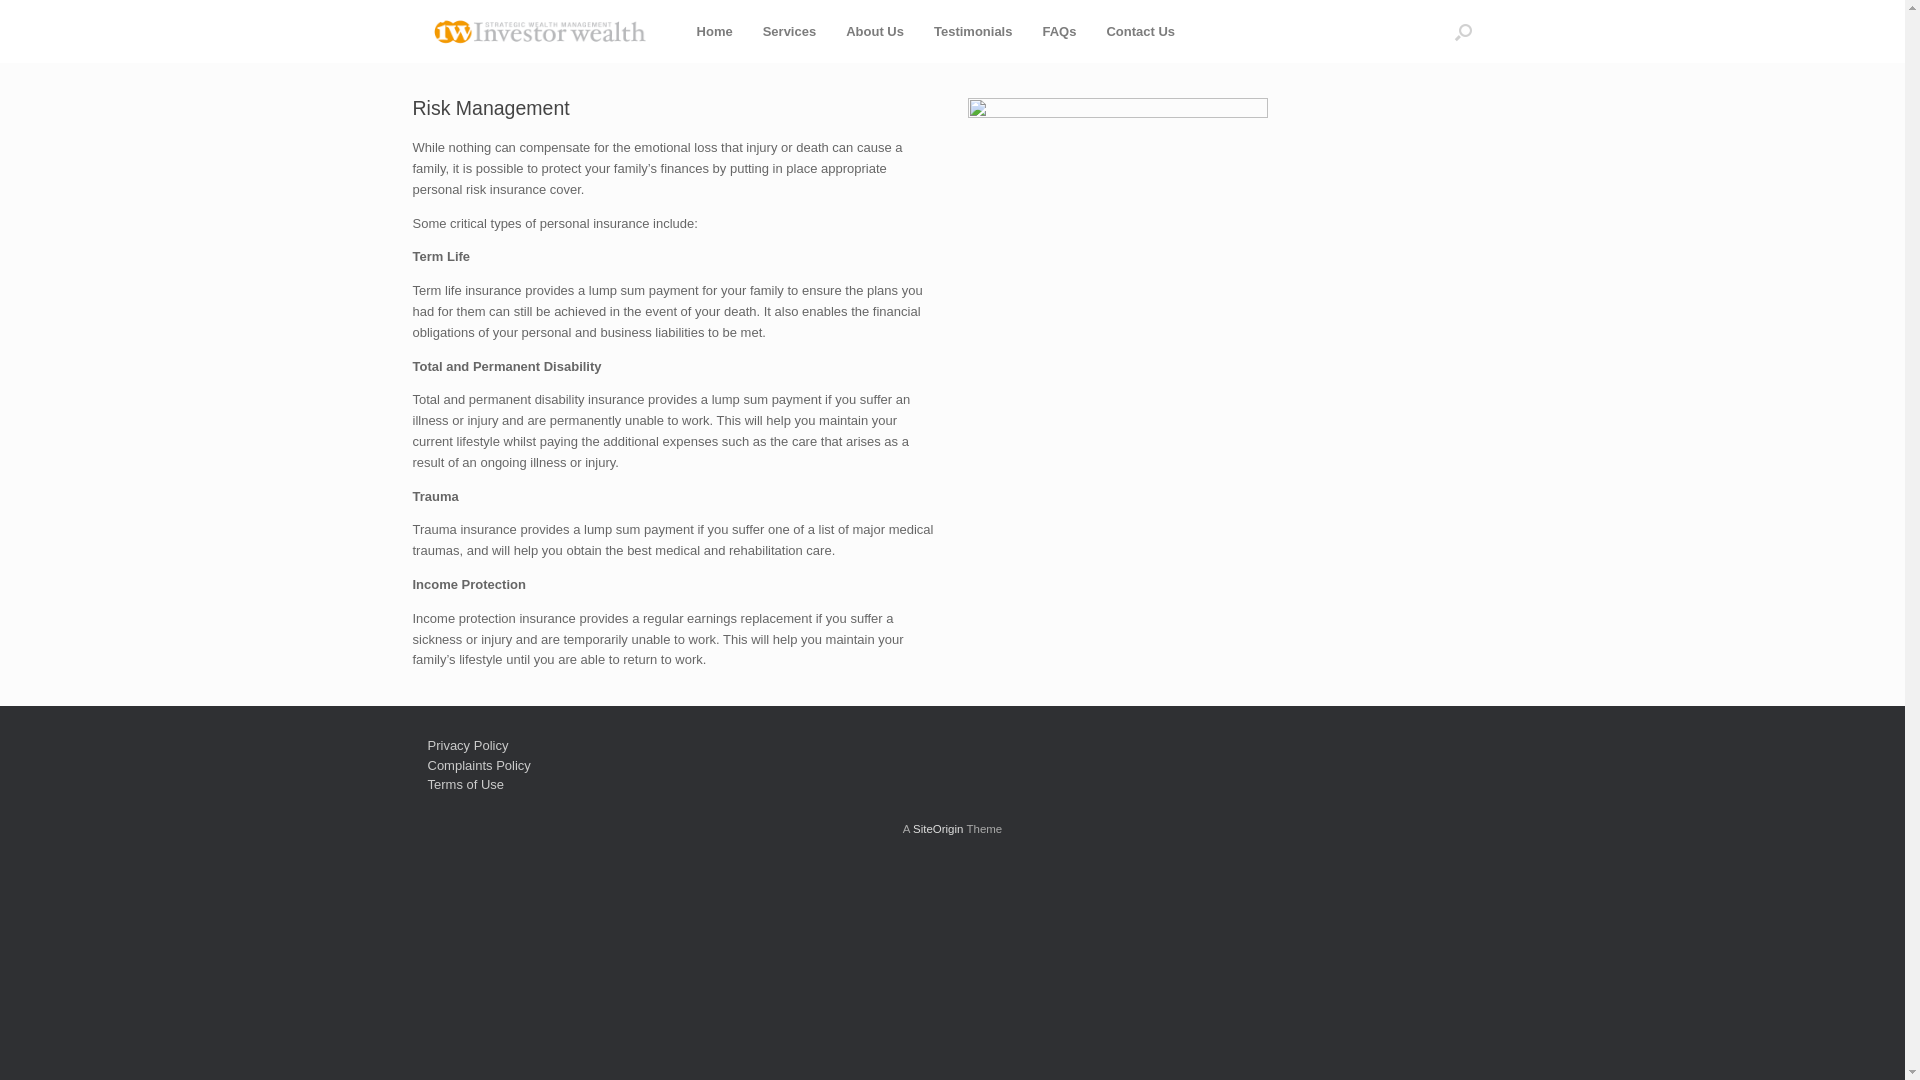 The width and height of the screenshot is (1920, 1080). Describe the element at coordinates (468, 746) in the screenshot. I see `Privacy Policy` at that location.